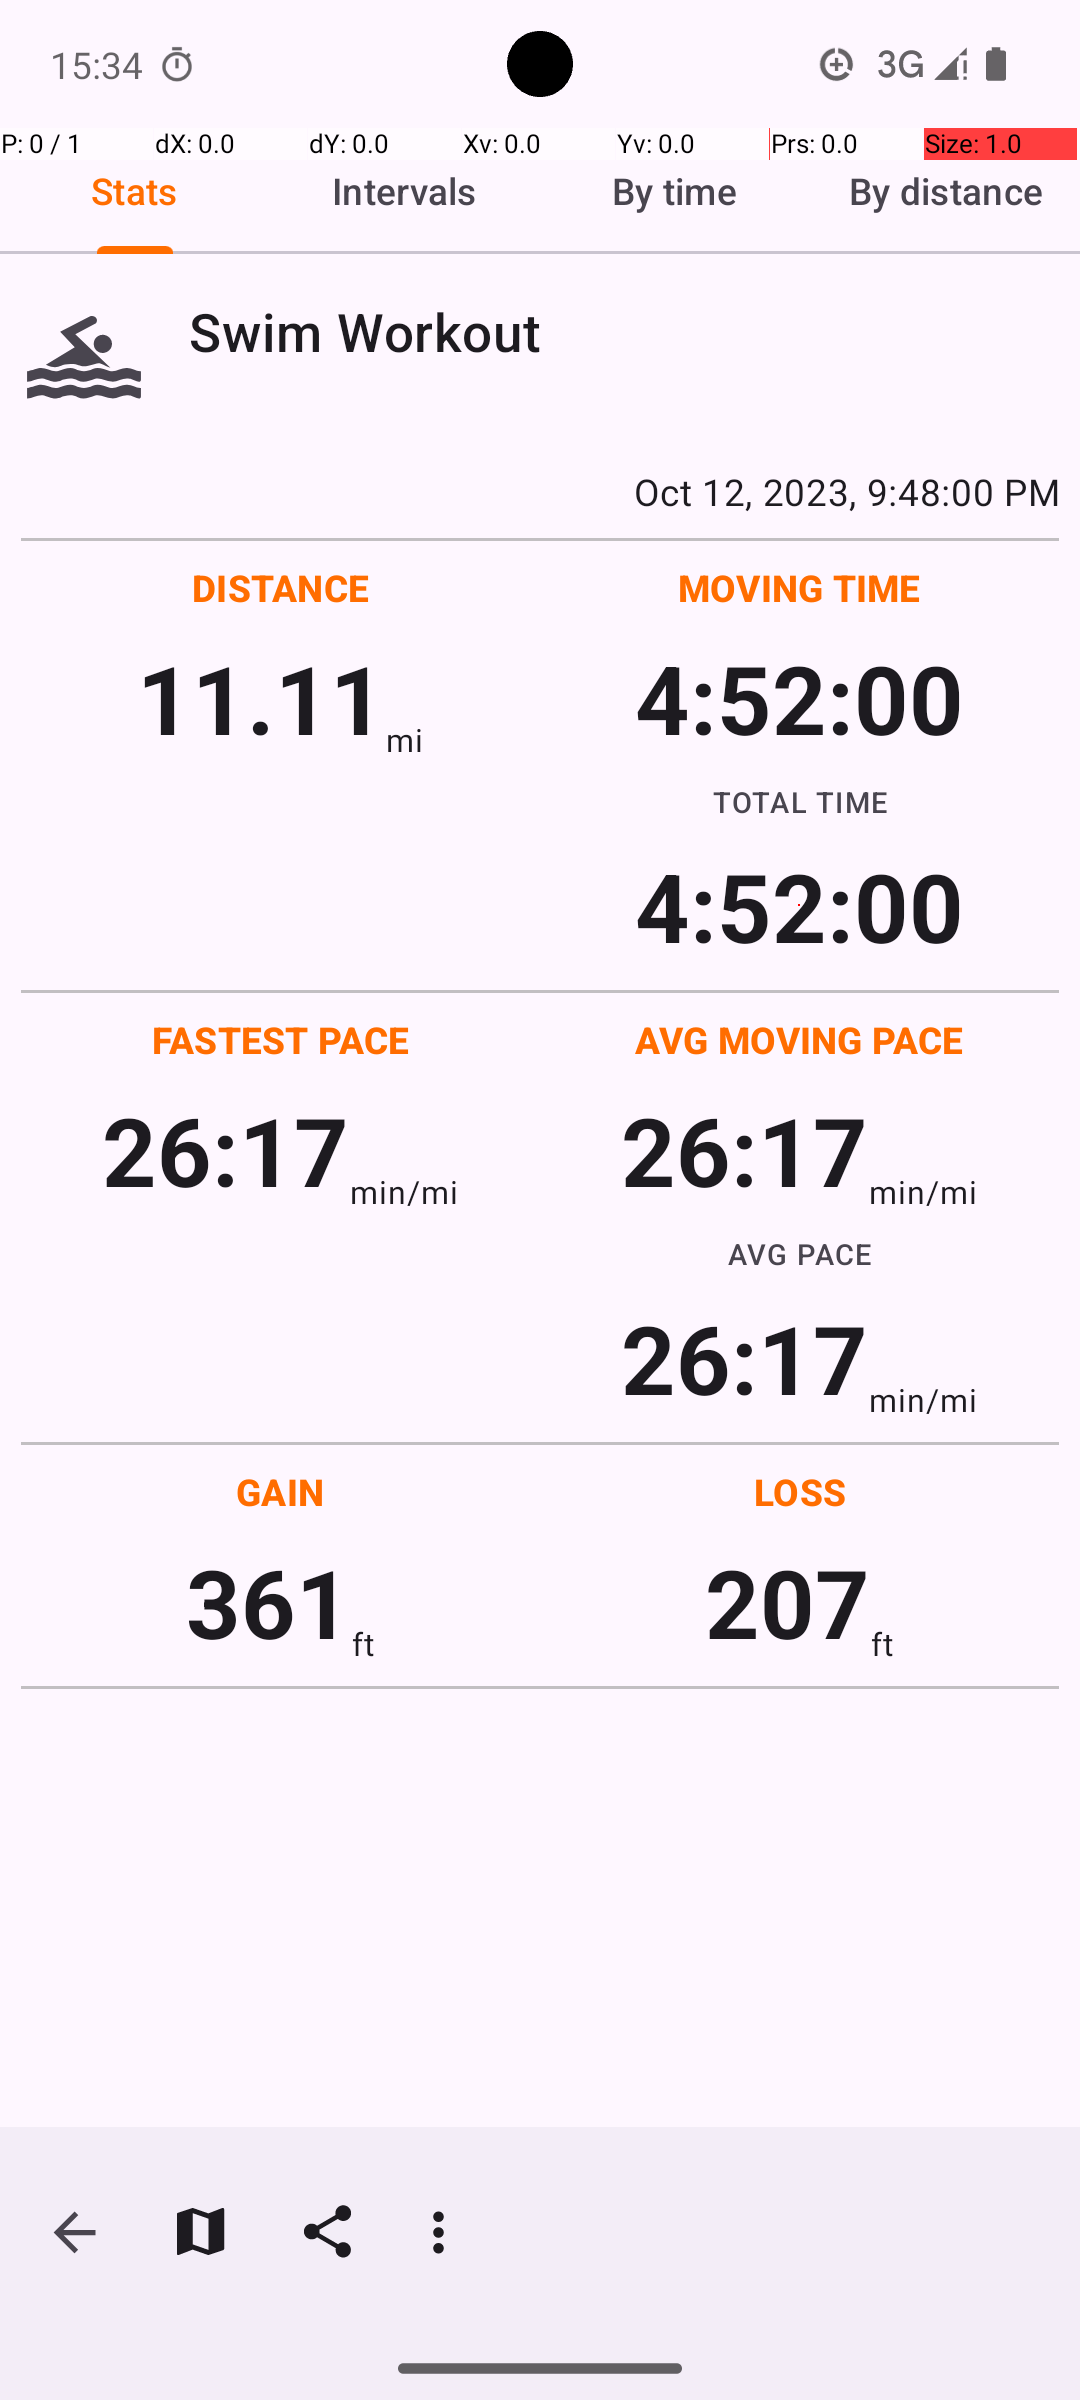  I want to click on 207, so click(788, 1602).